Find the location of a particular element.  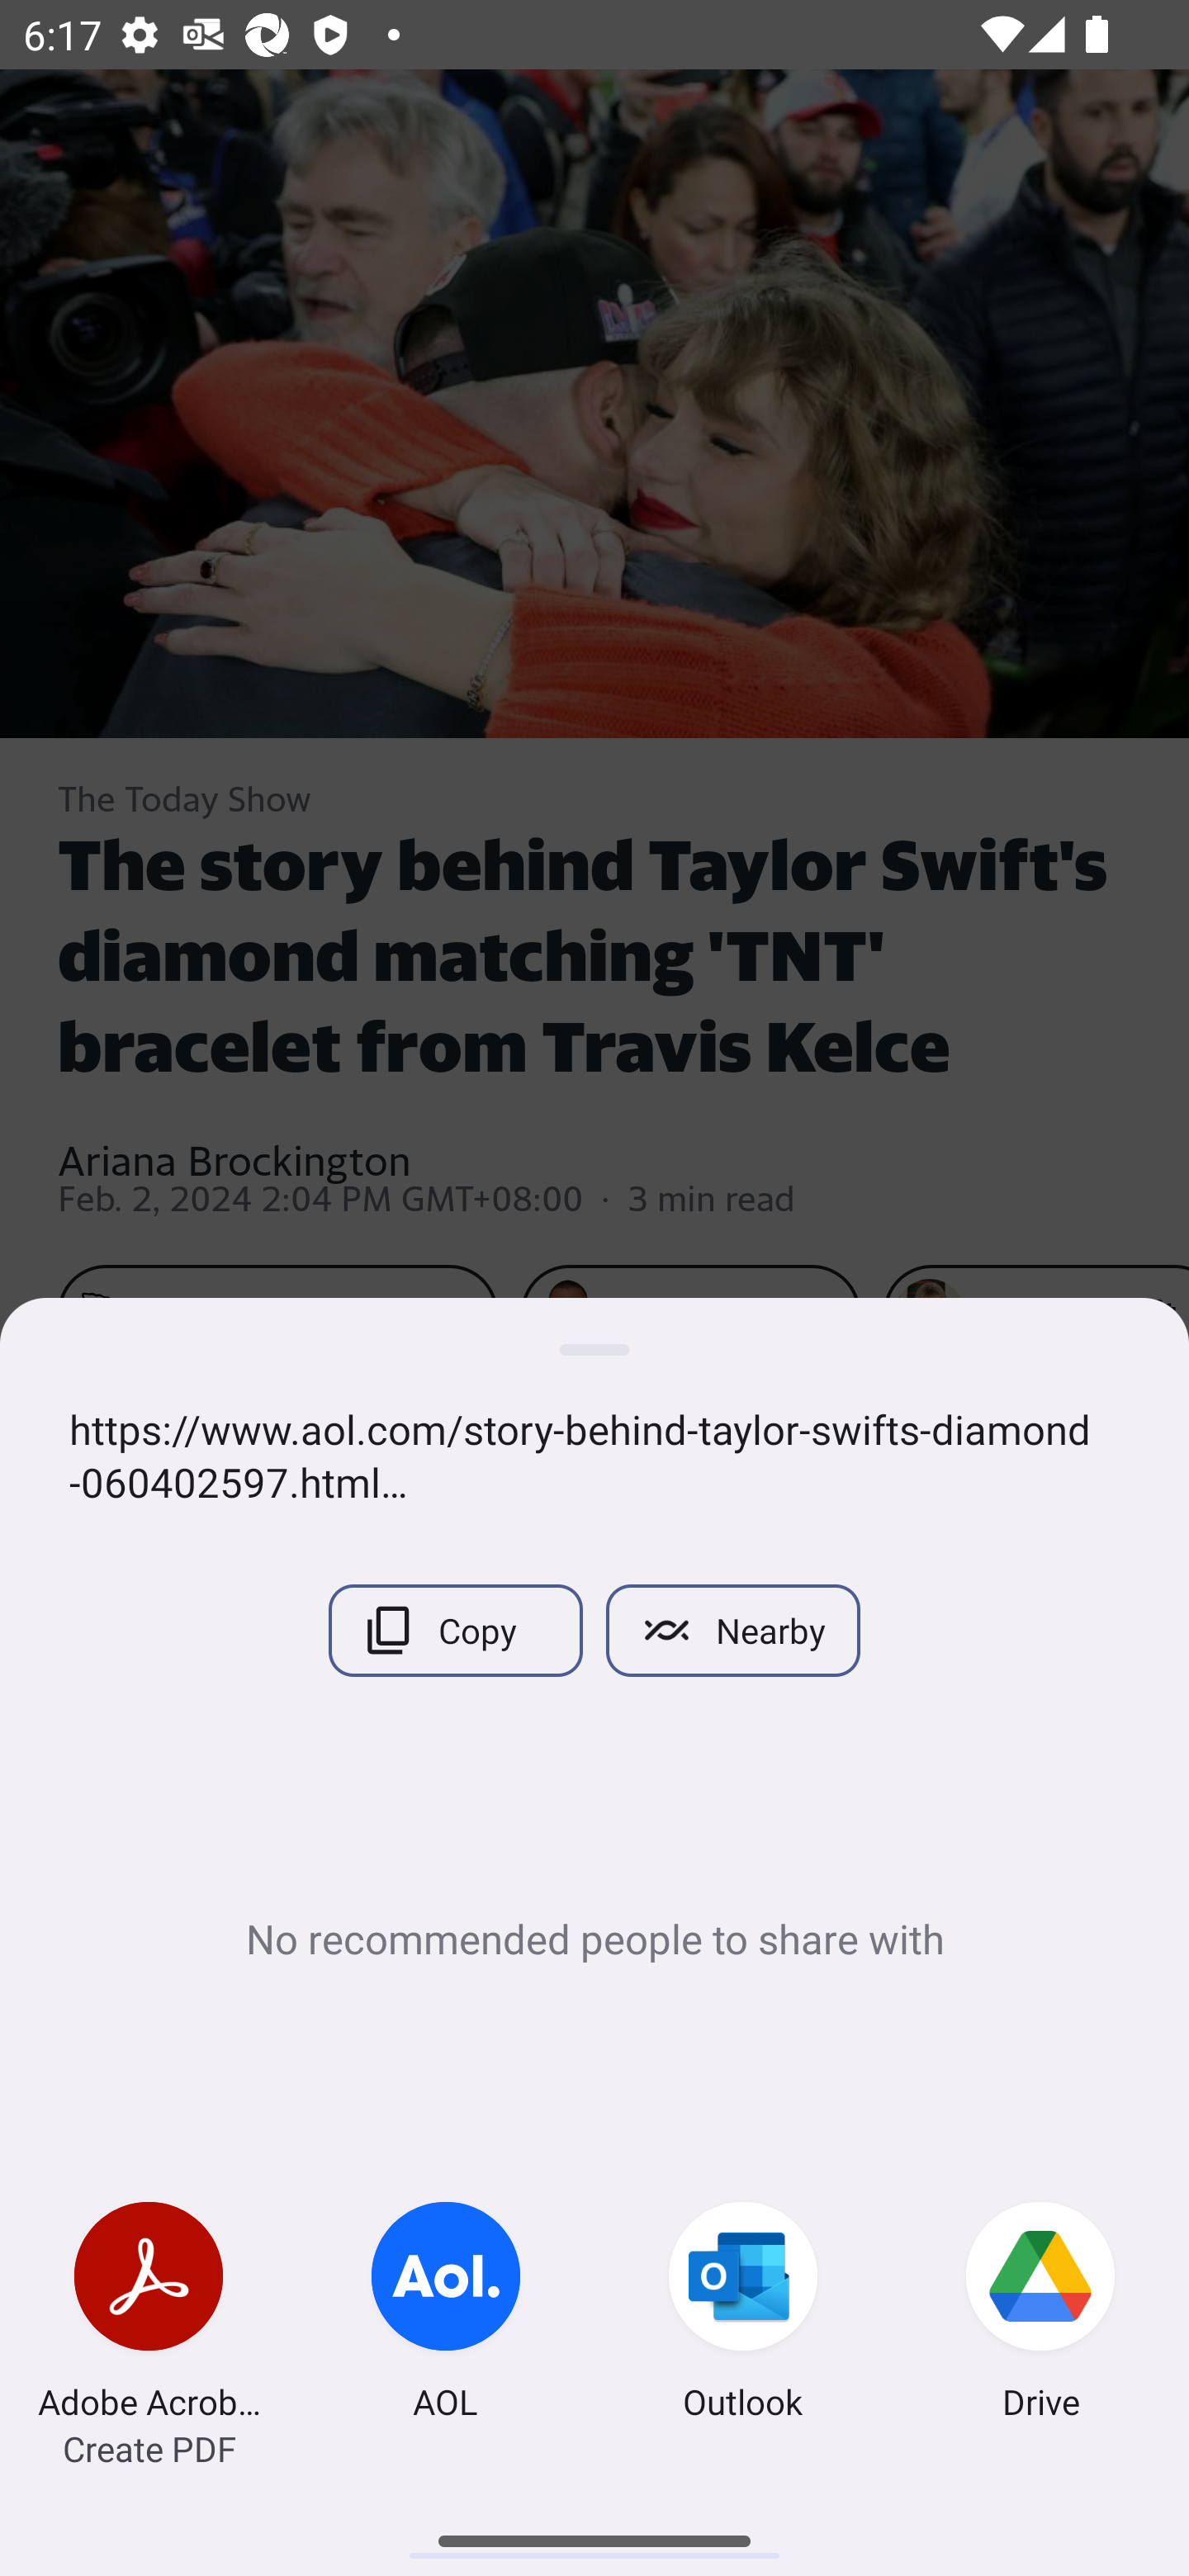

Copy is located at coordinates (455, 1630).